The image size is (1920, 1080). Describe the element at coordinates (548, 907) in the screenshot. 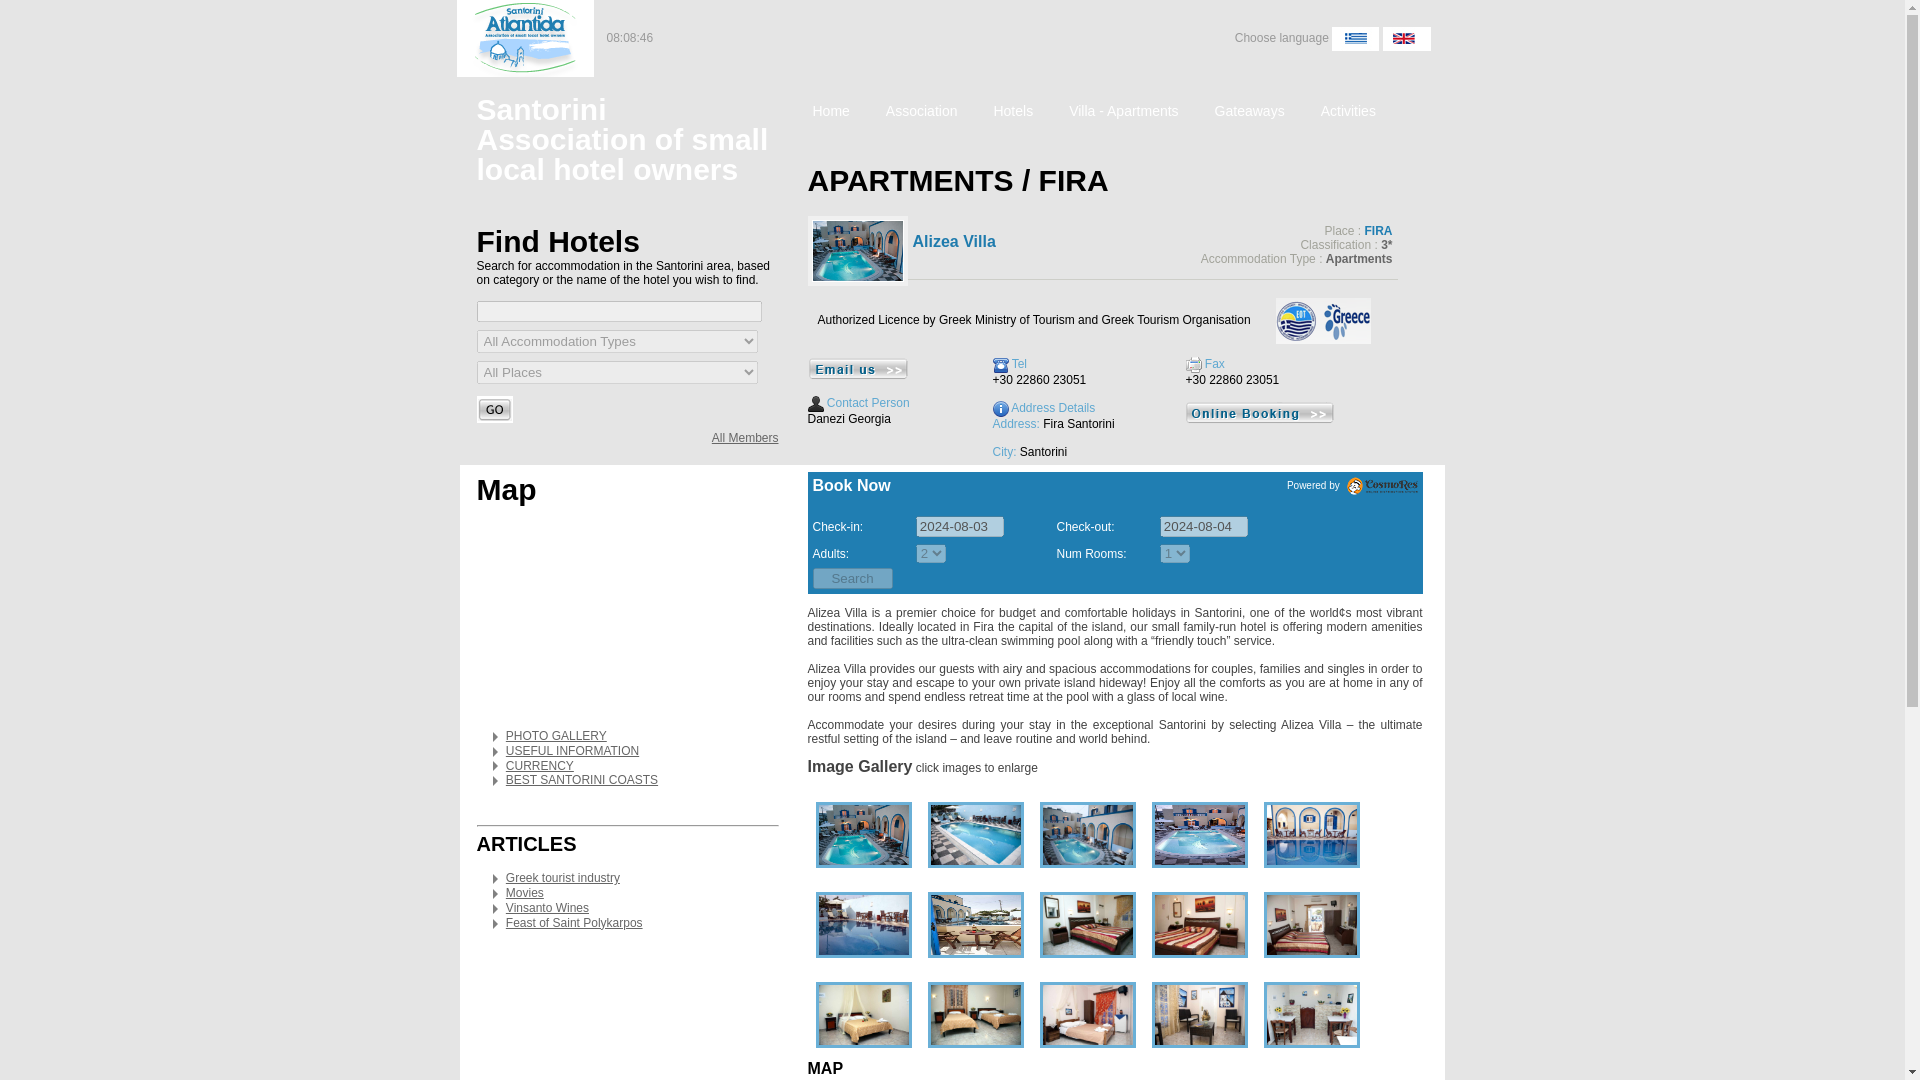

I see `Vinsanto Wines` at that location.